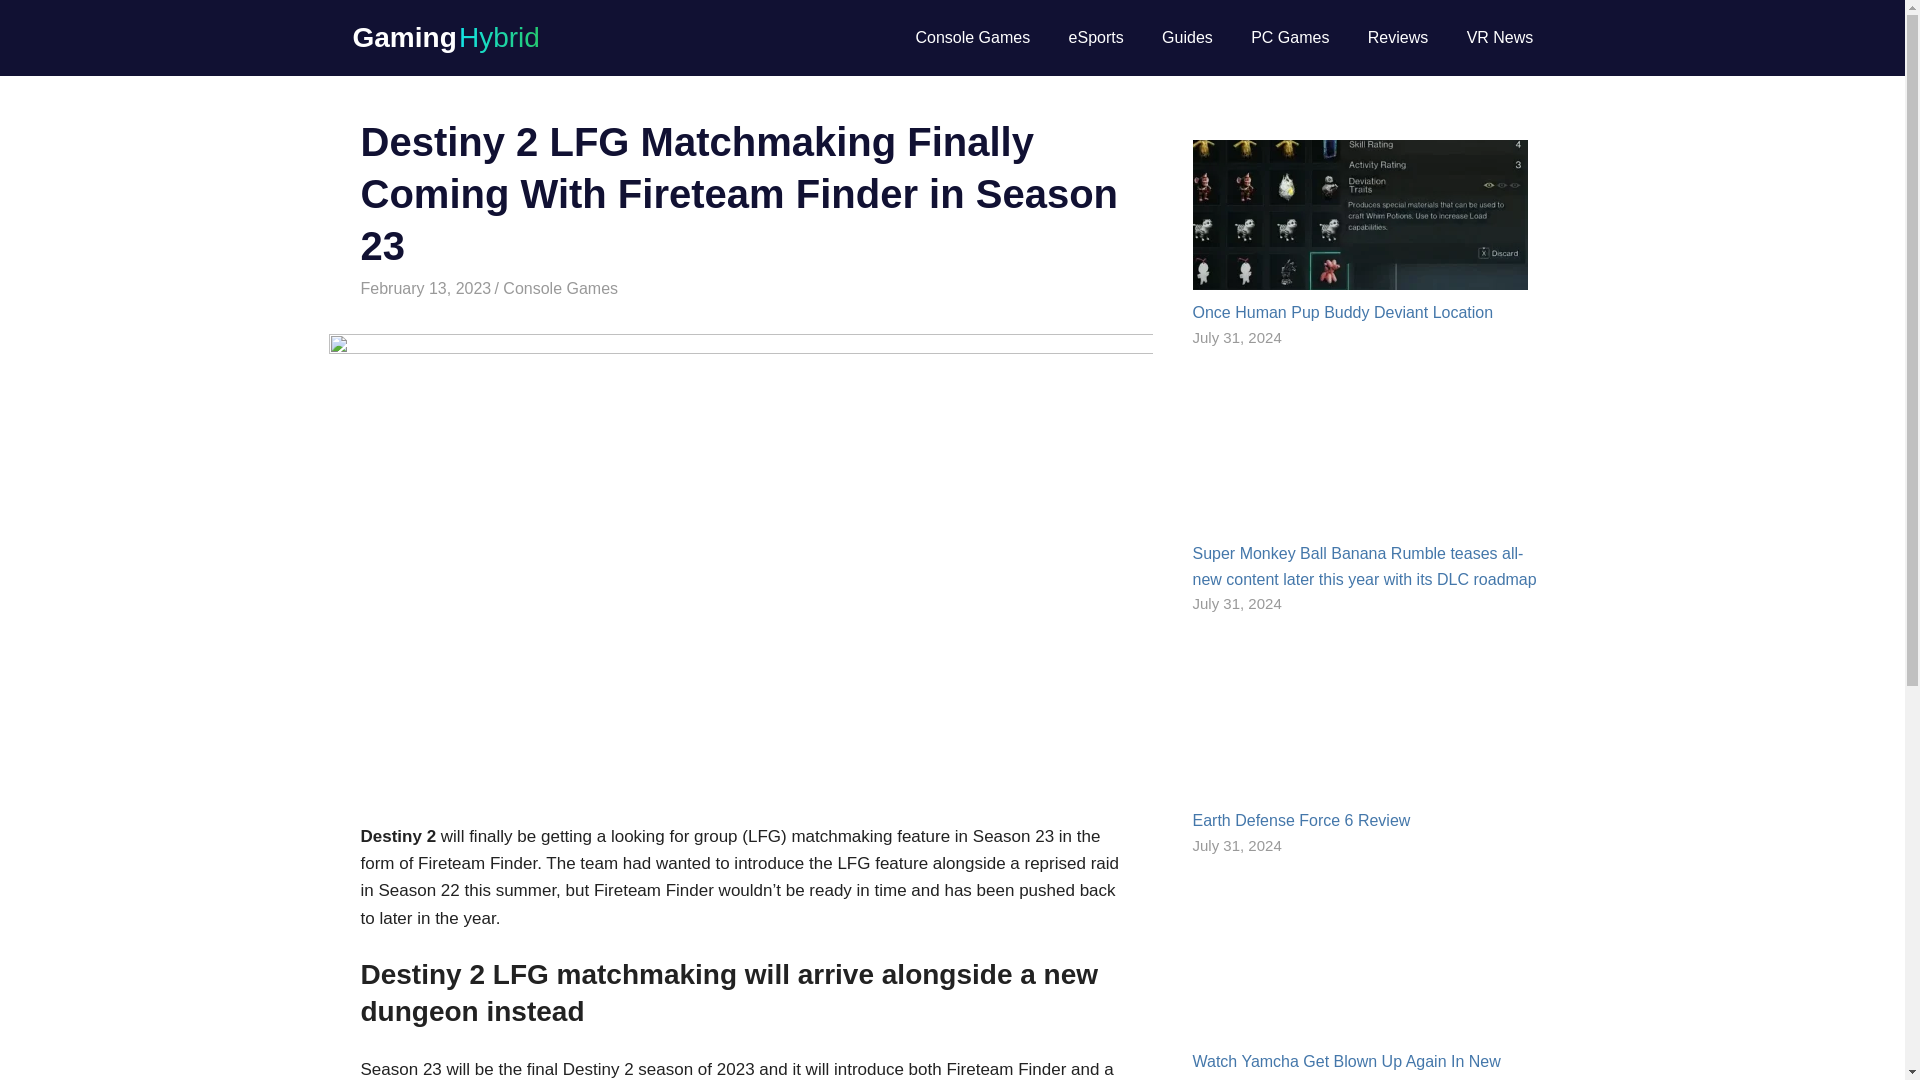  I want to click on GamingHybrid, so click(550, 288).